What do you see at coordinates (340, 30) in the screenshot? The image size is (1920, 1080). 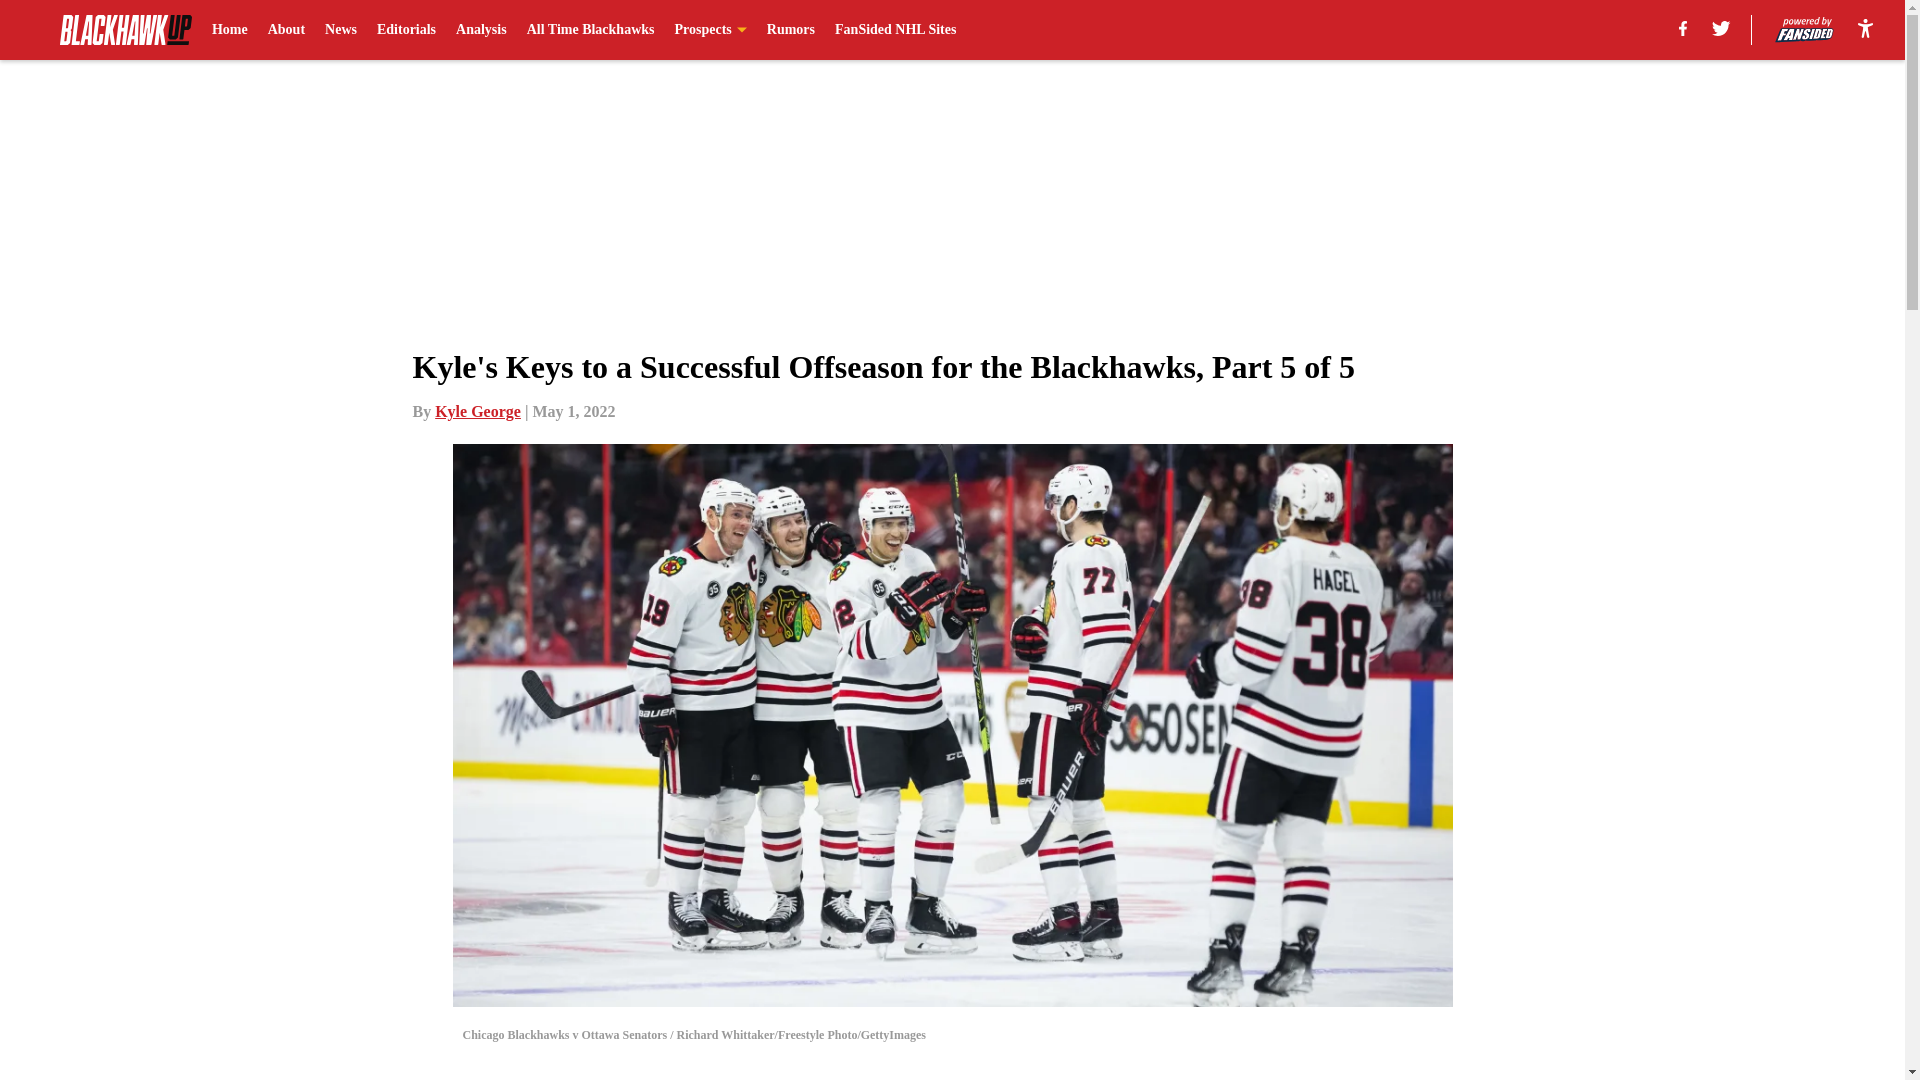 I see `News` at bounding box center [340, 30].